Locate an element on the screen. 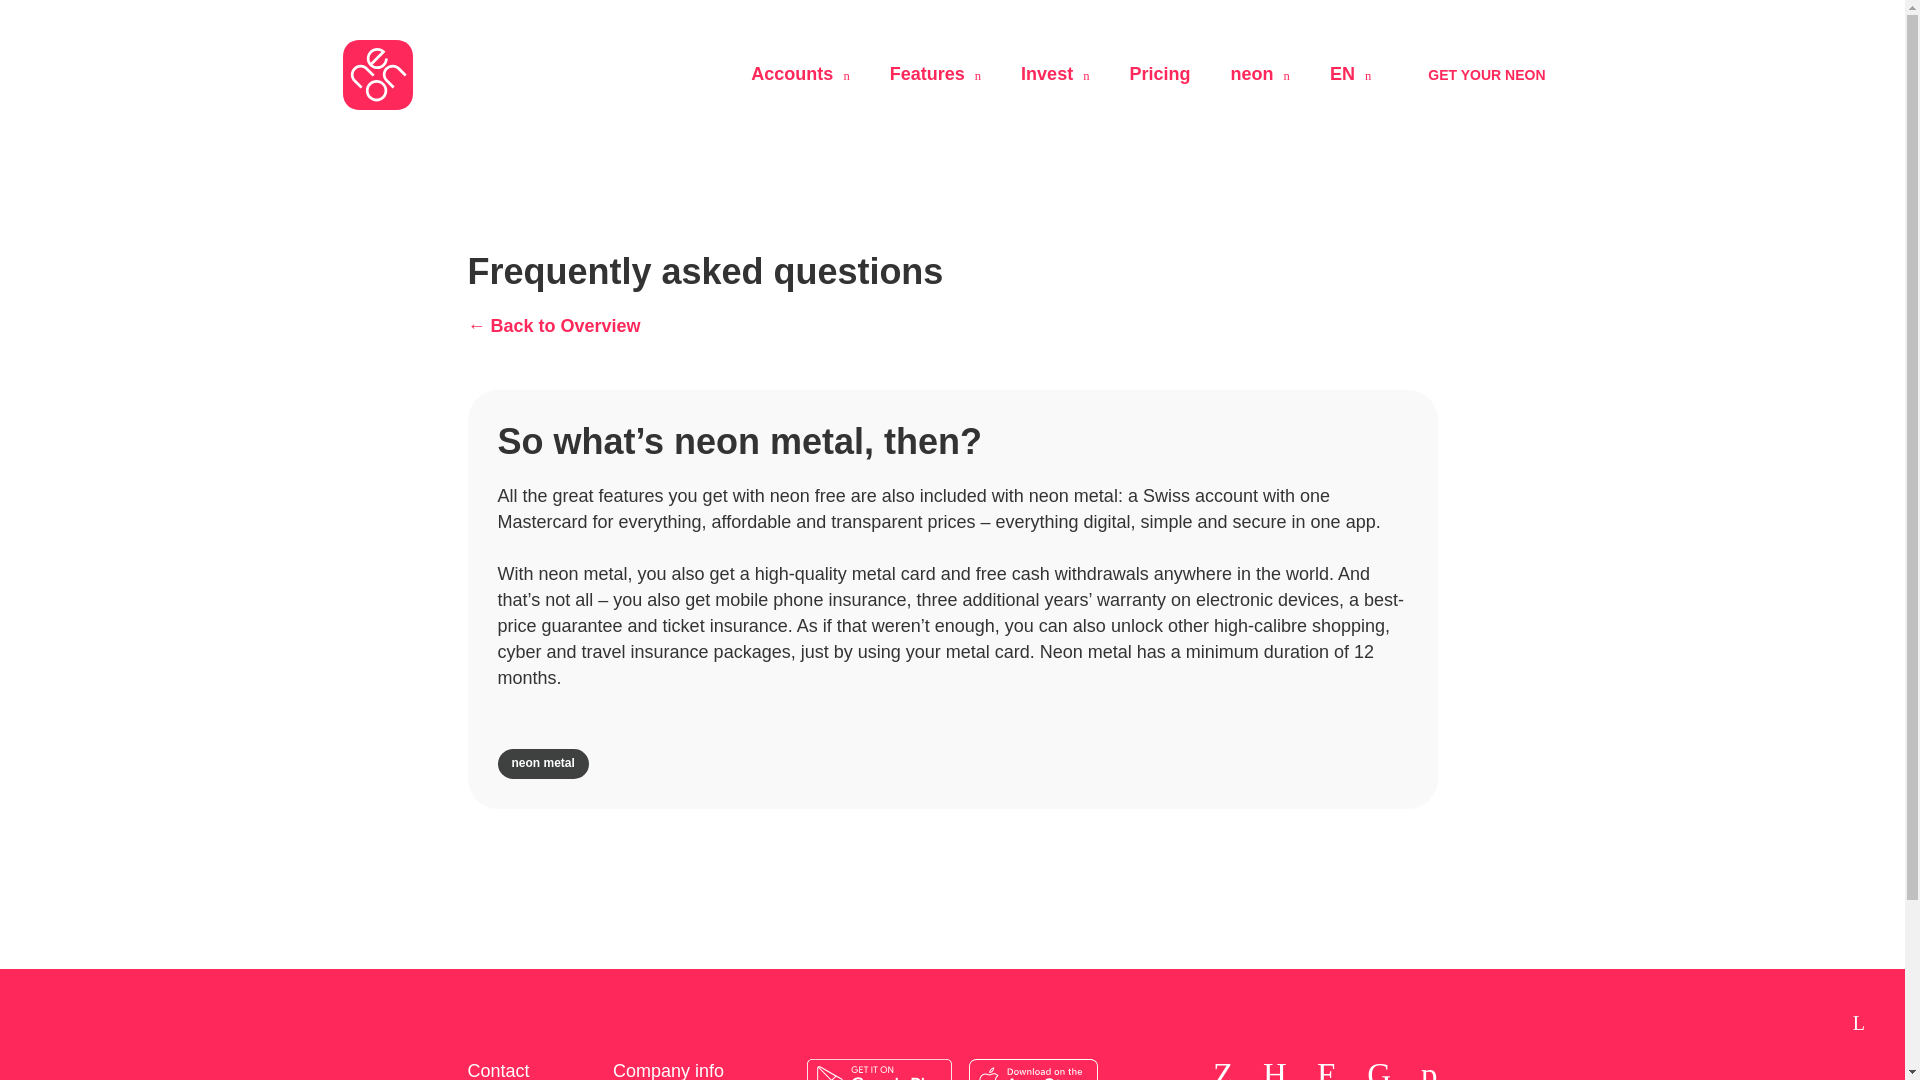 The image size is (1920, 1080). Features is located at coordinates (936, 74).